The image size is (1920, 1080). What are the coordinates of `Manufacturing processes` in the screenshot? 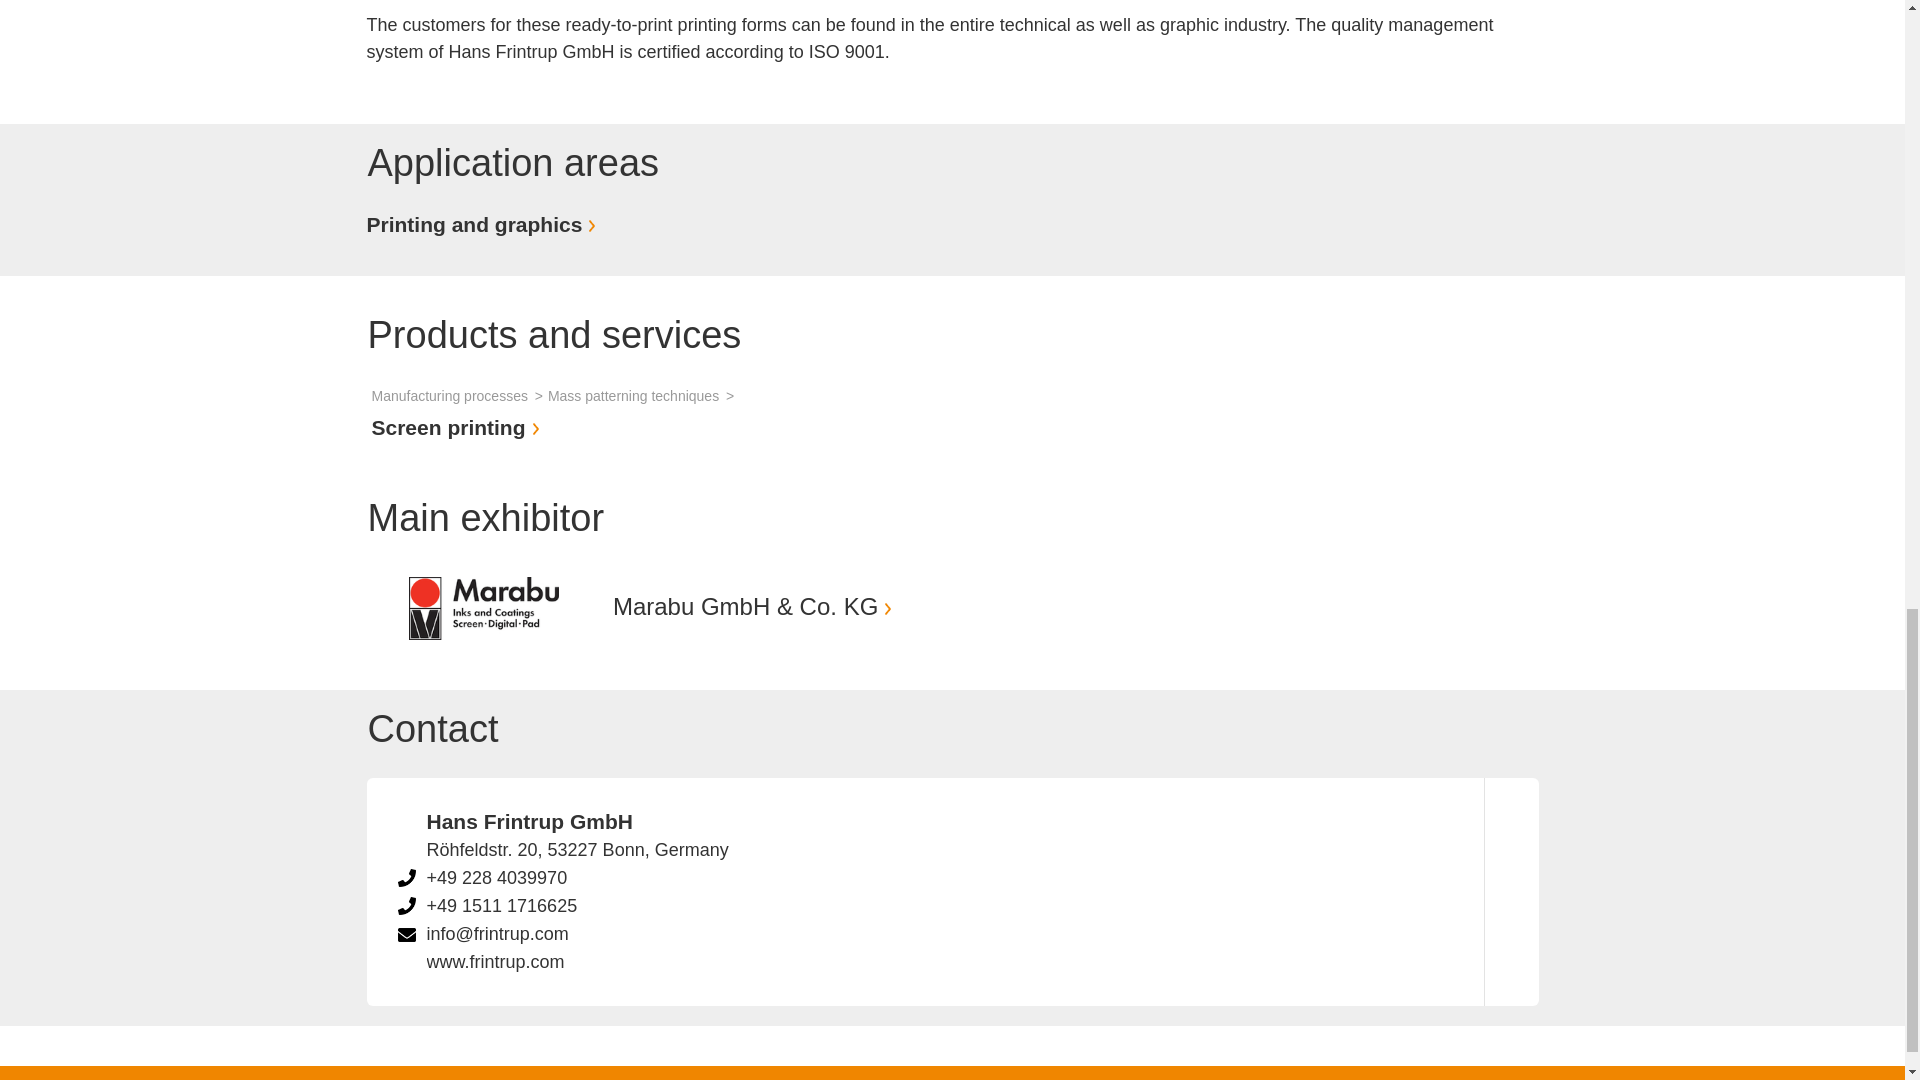 It's located at (460, 396).